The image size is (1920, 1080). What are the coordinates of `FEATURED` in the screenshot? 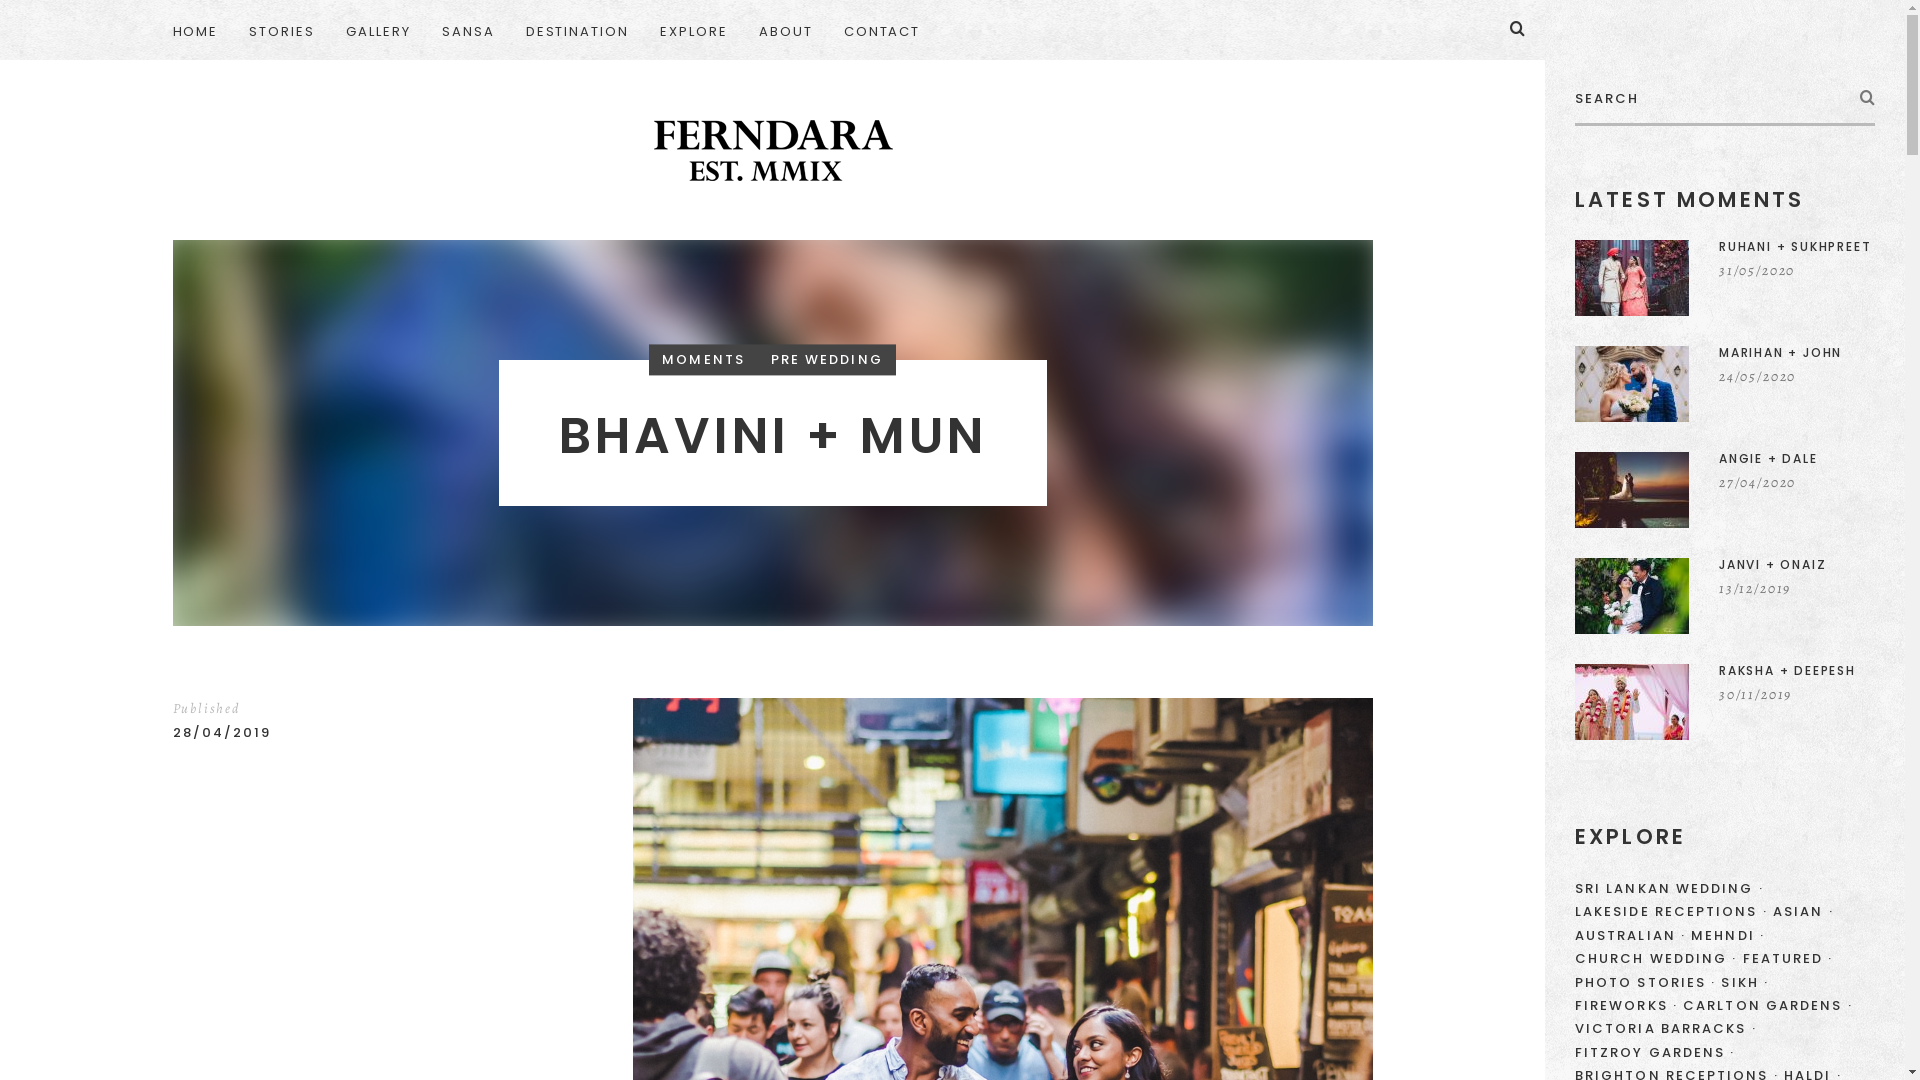 It's located at (1788, 958).